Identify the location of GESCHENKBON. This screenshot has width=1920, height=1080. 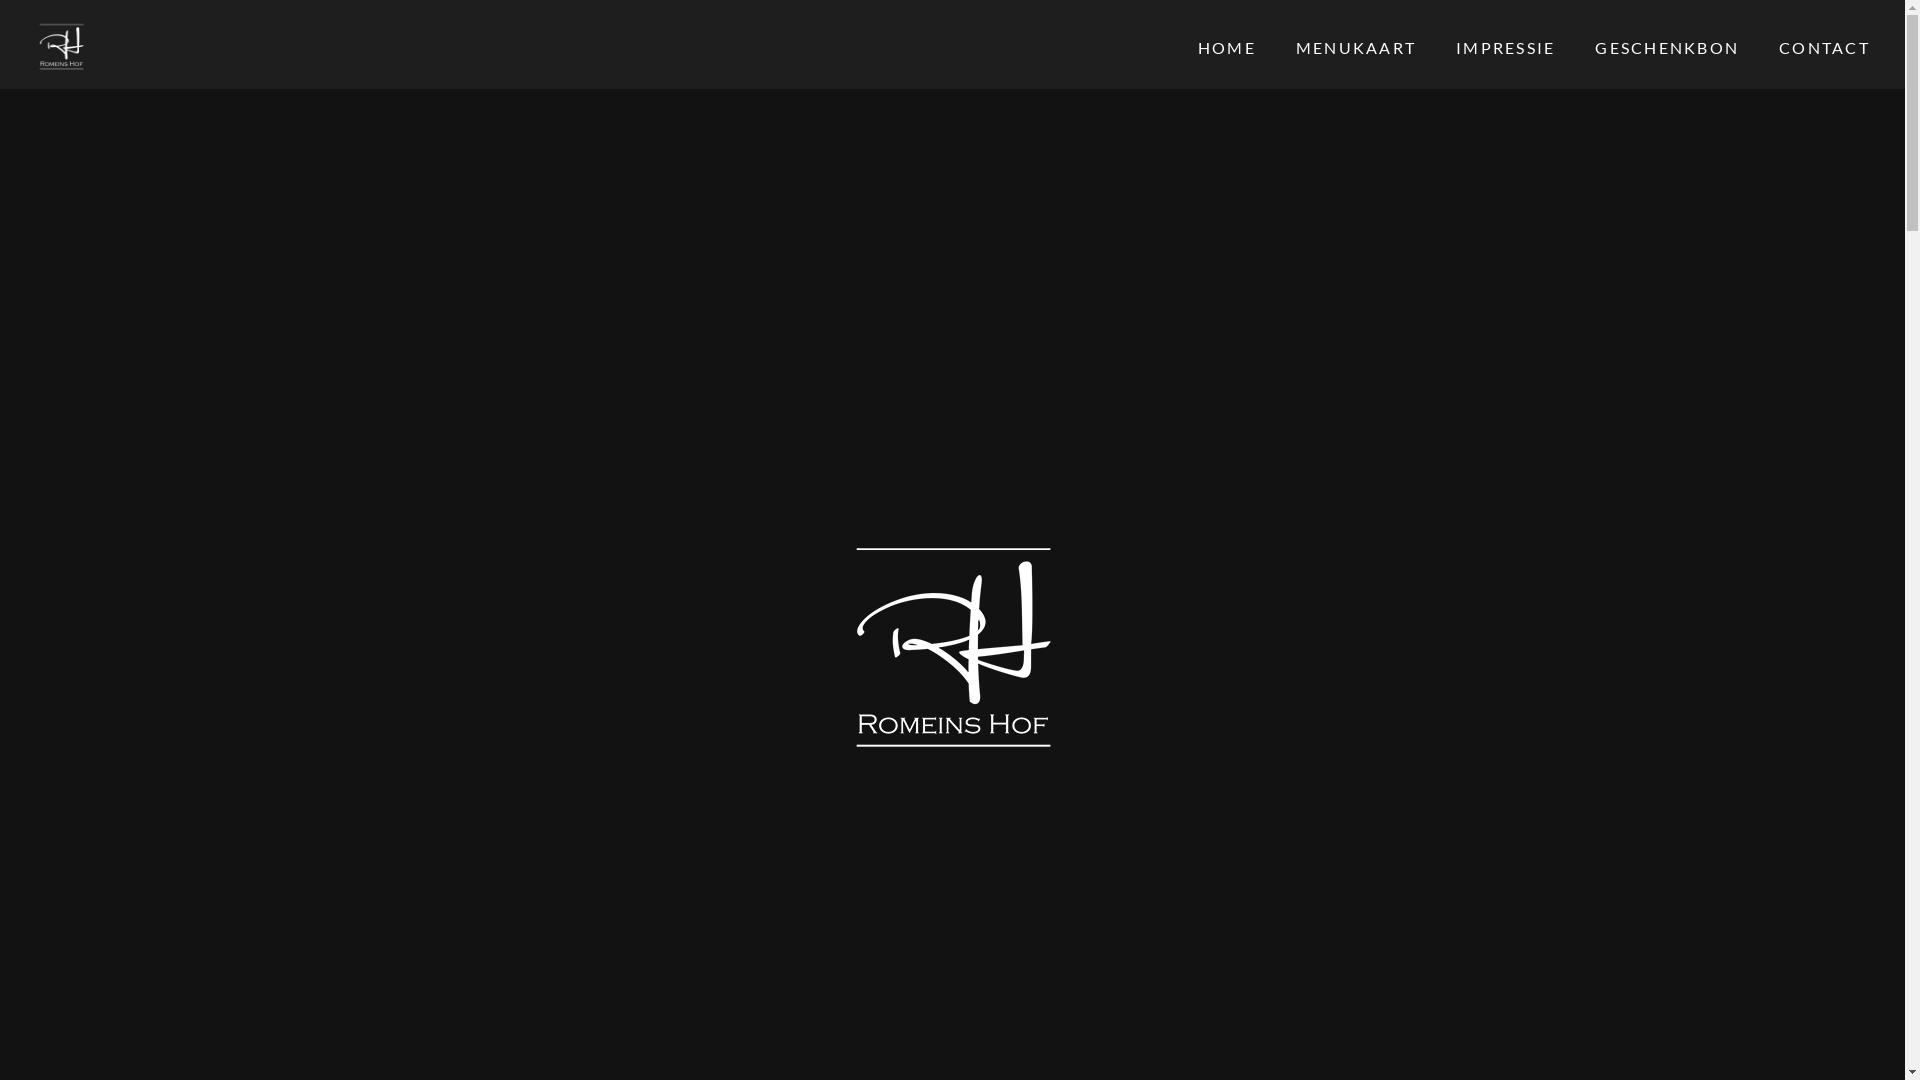
(1667, 48).